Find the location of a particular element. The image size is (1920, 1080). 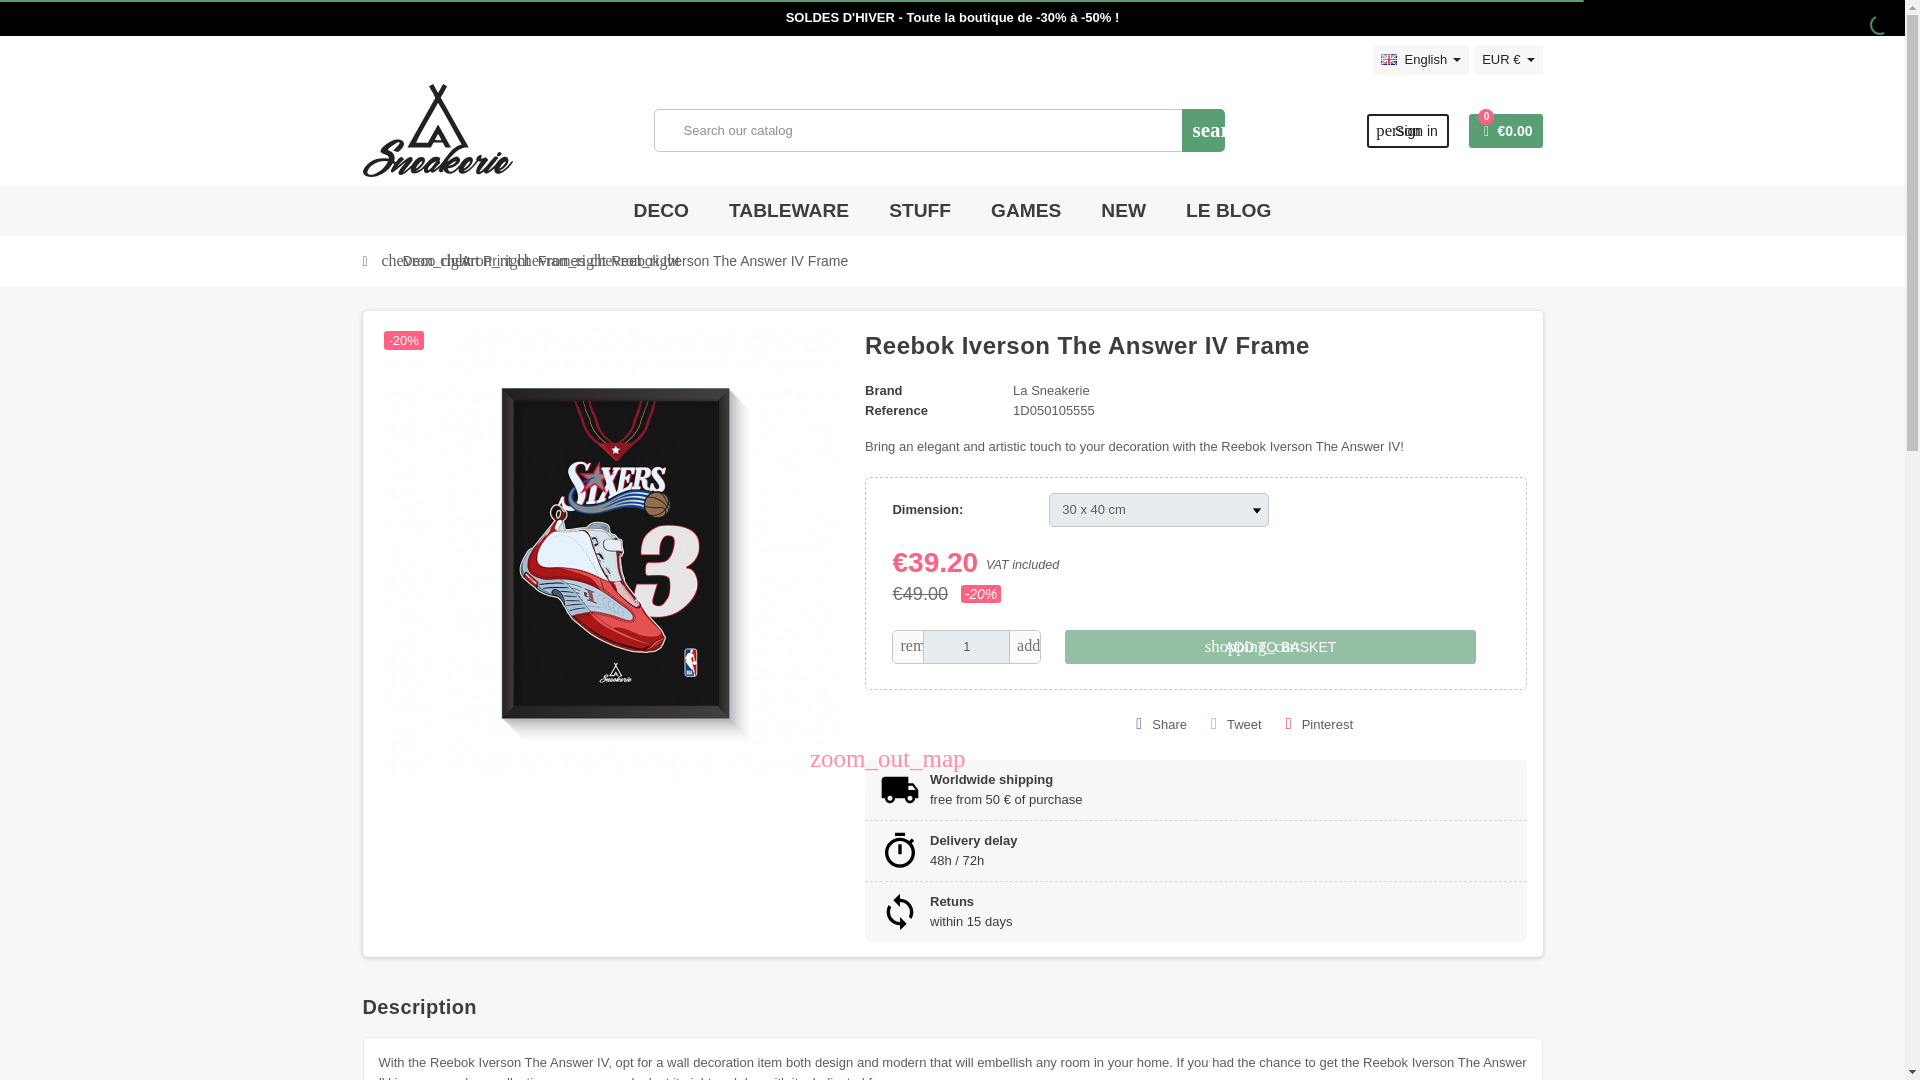

GAMES is located at coordinates (1025, 210).